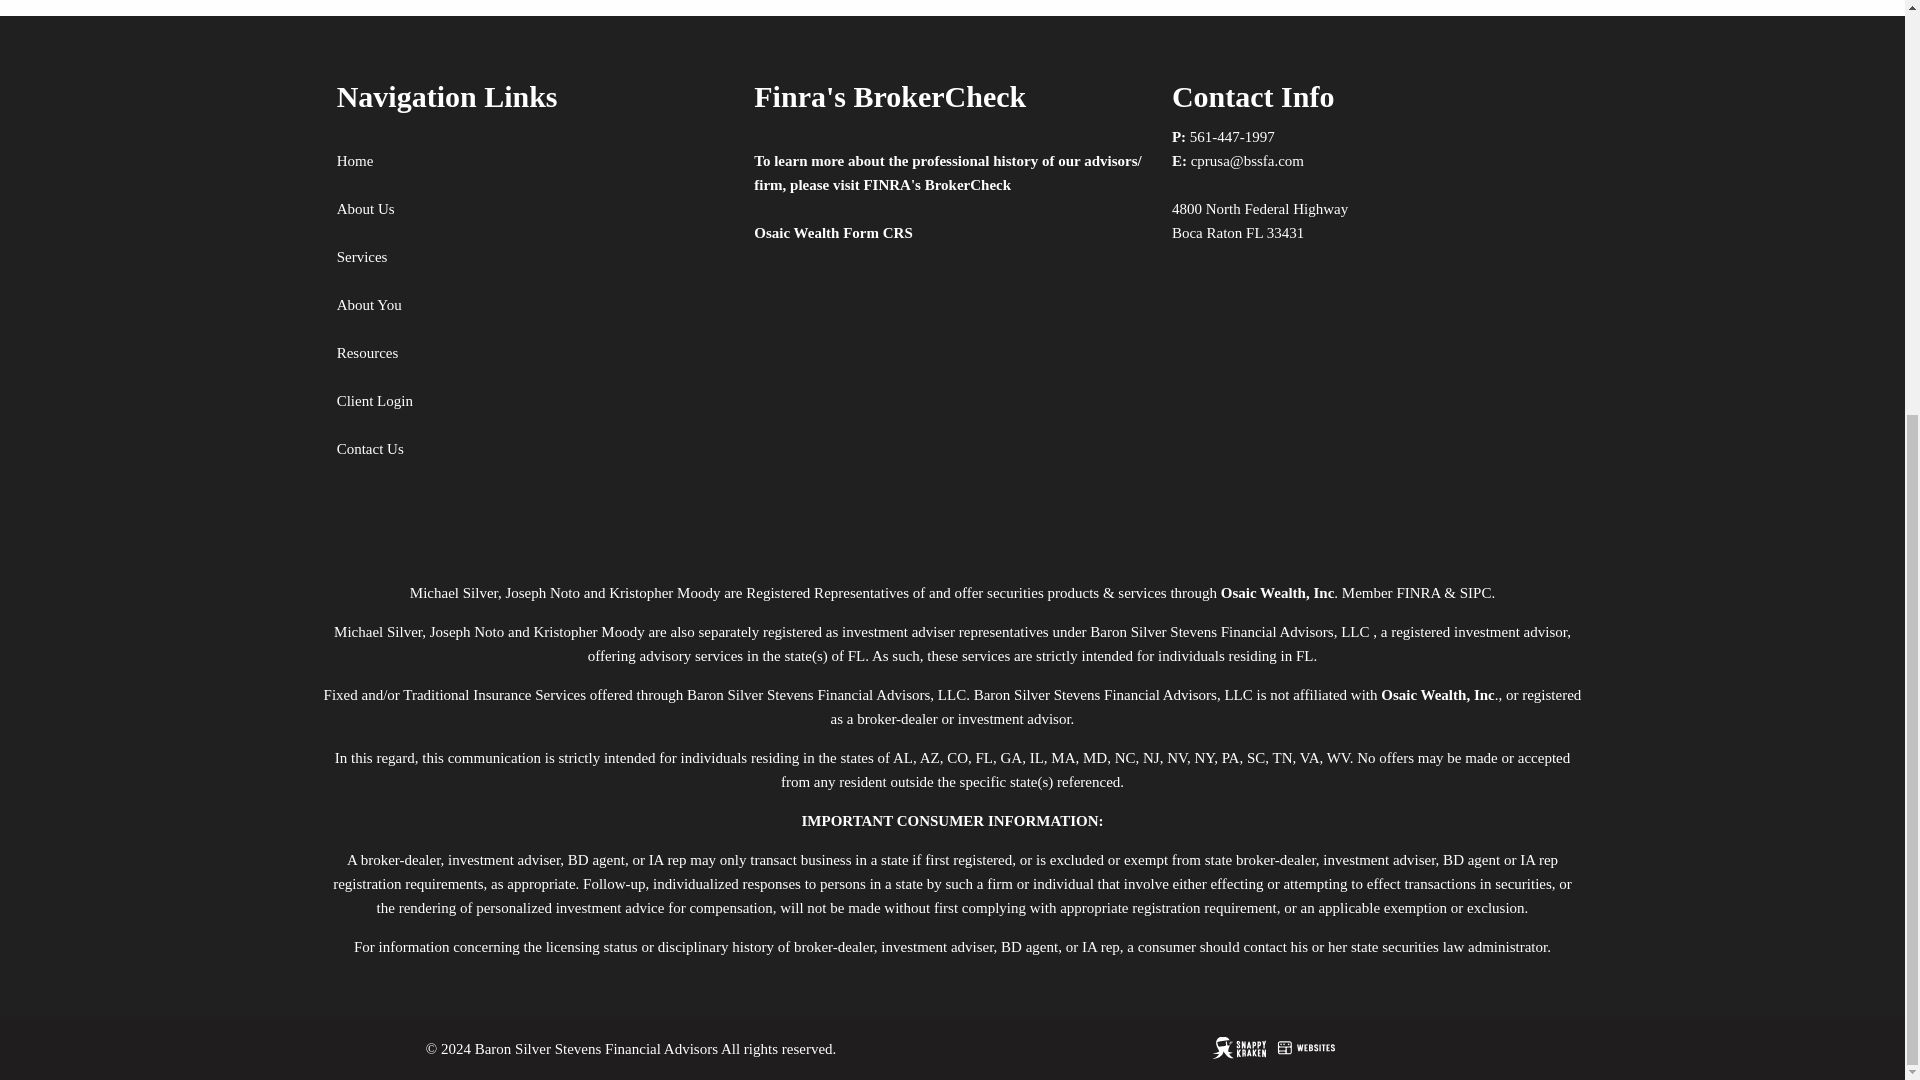  I want to click on Resources, so click(368, 352).